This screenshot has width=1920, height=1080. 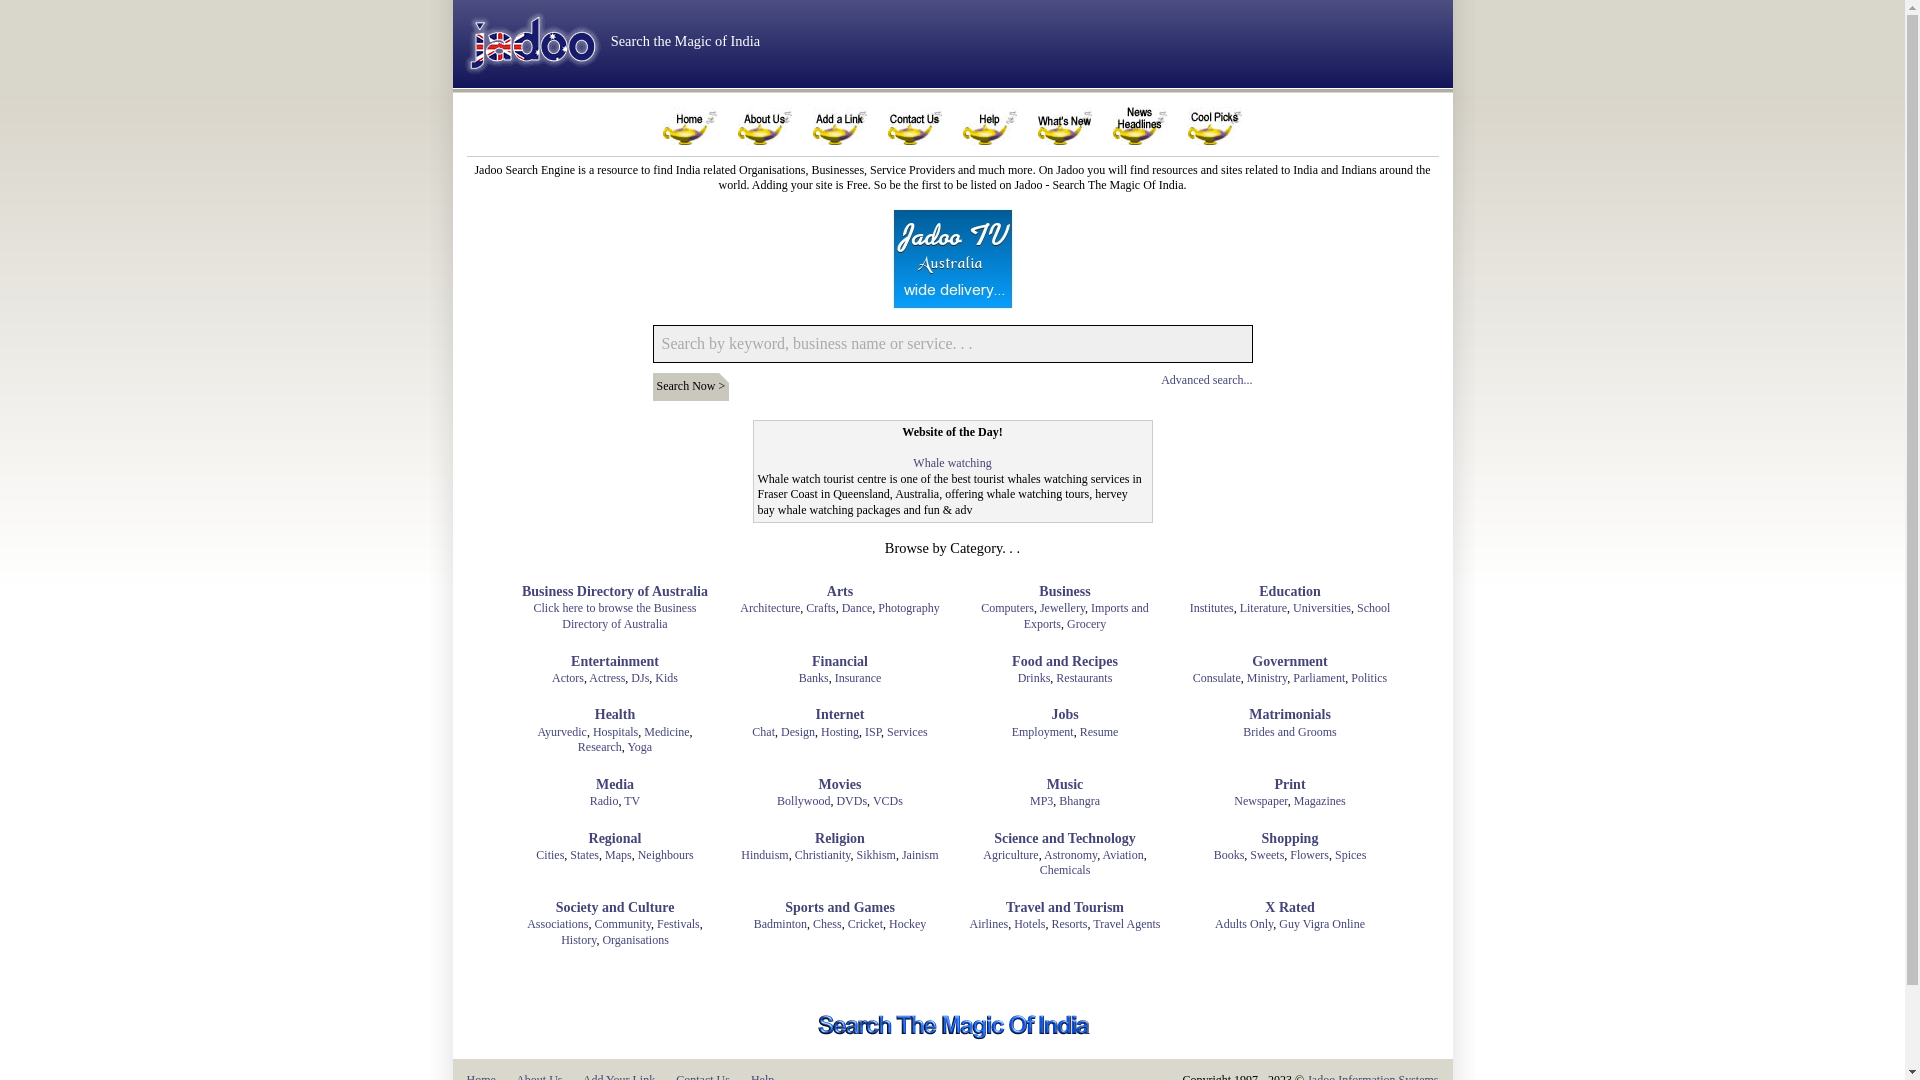 I want to click on Media, so click(x=615, y=785).